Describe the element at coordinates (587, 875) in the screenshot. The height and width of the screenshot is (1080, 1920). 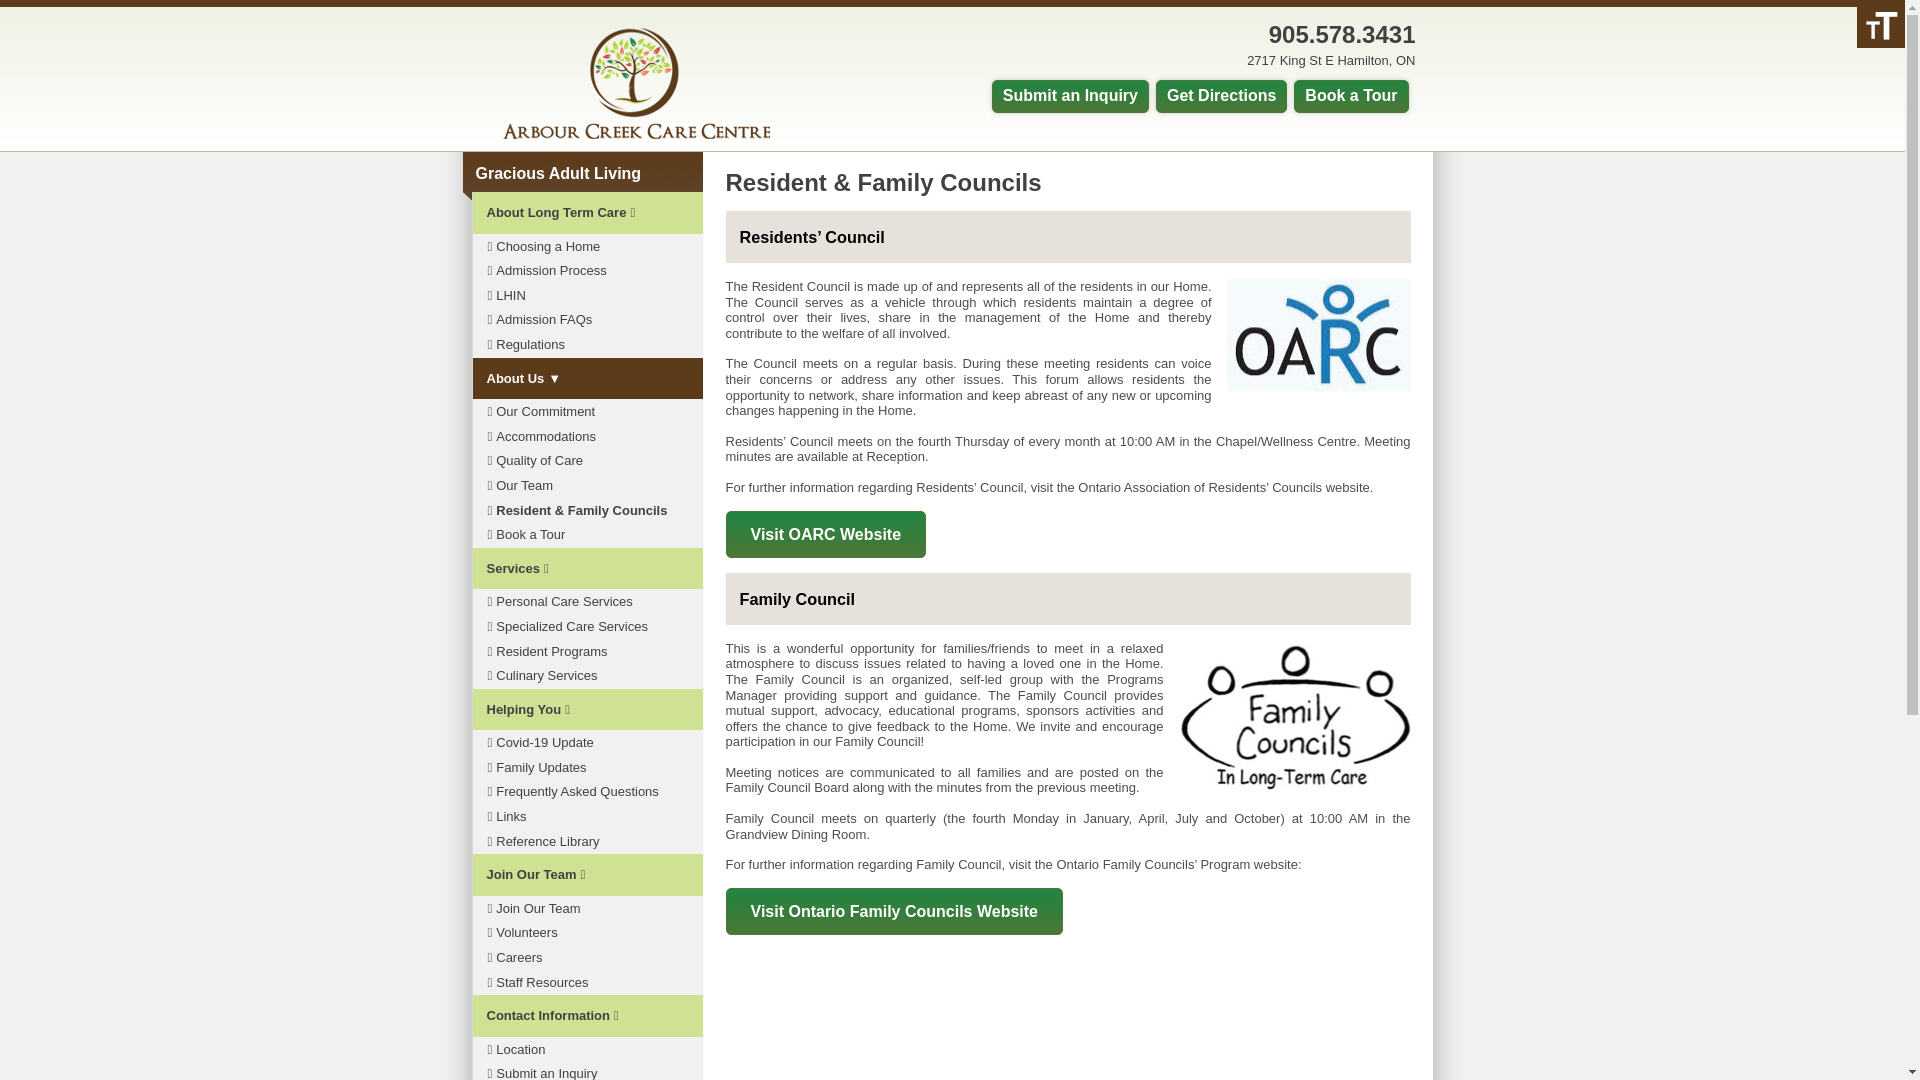
I see `Join Our Team` at that location.